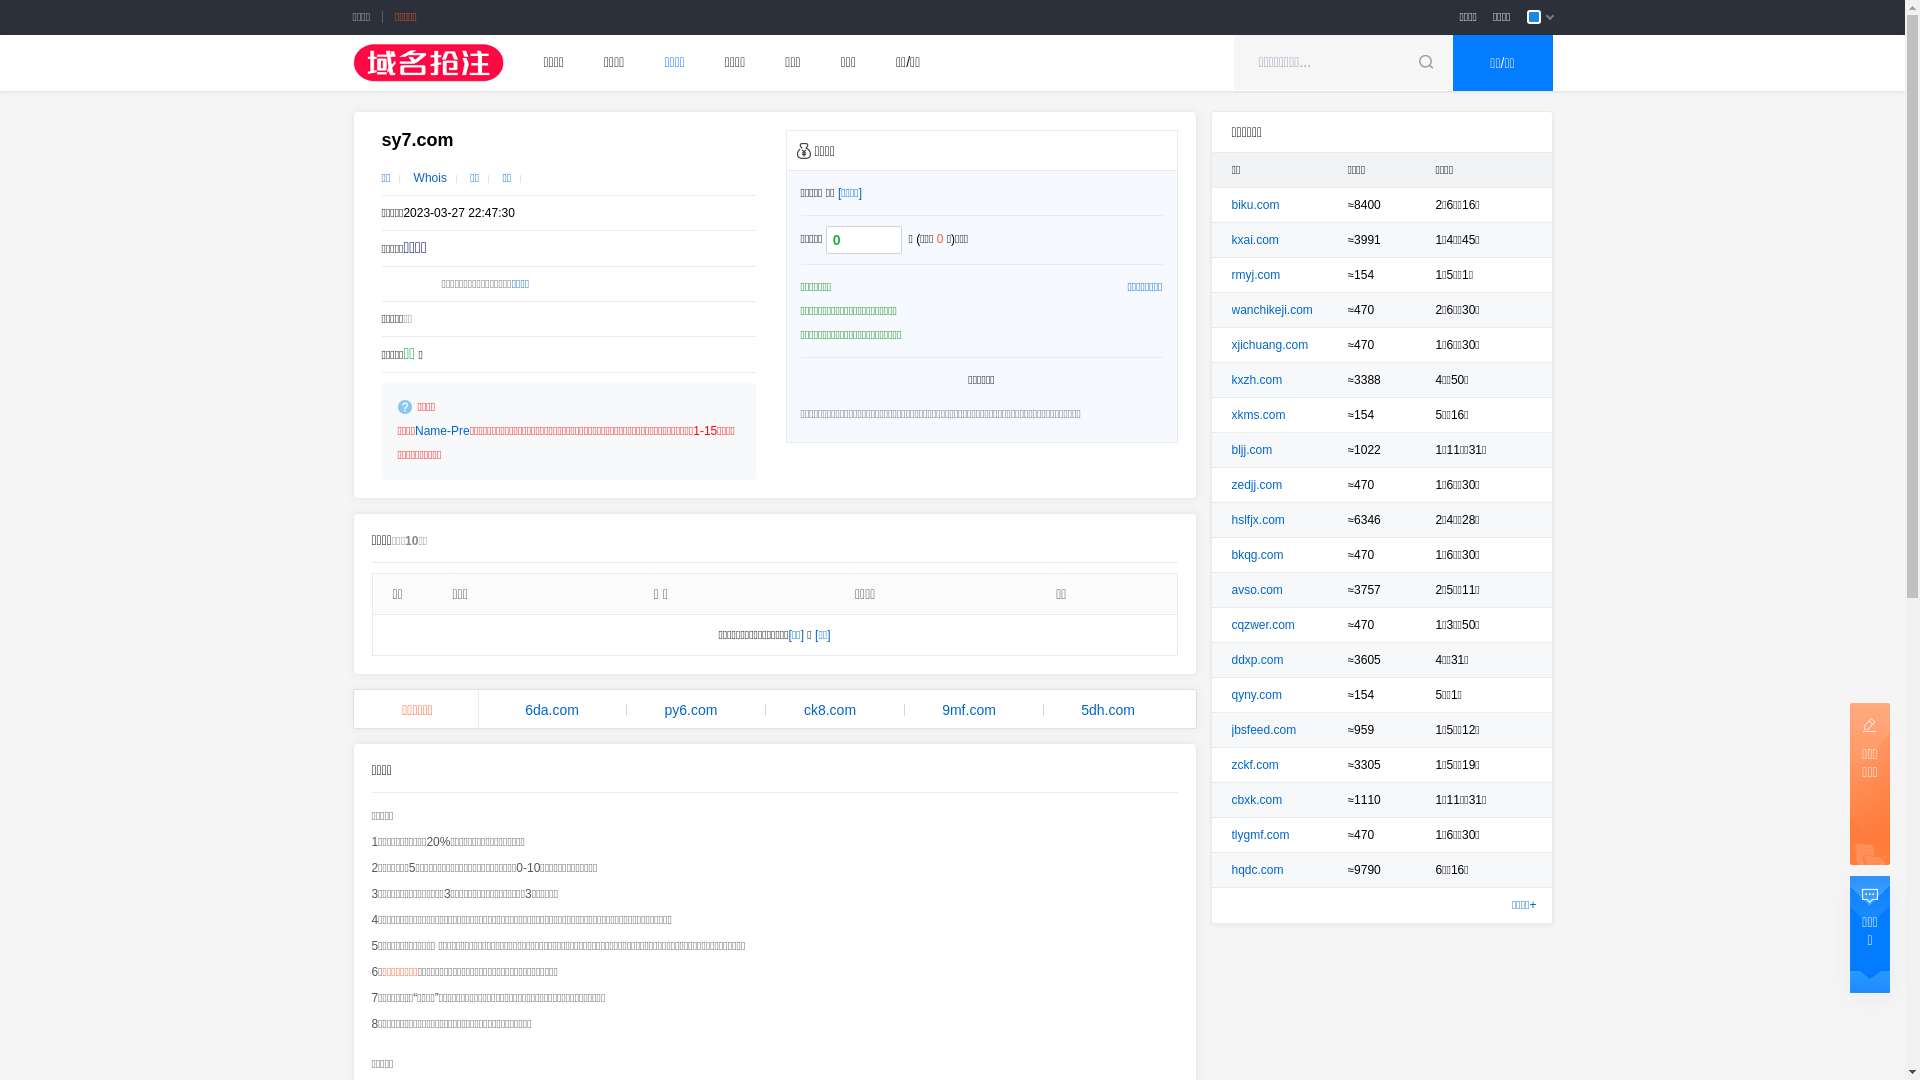  What do you see at coordinates (1258, 590) in the screenshot?
I see `avso.com` at bounding box center [1258, 590].